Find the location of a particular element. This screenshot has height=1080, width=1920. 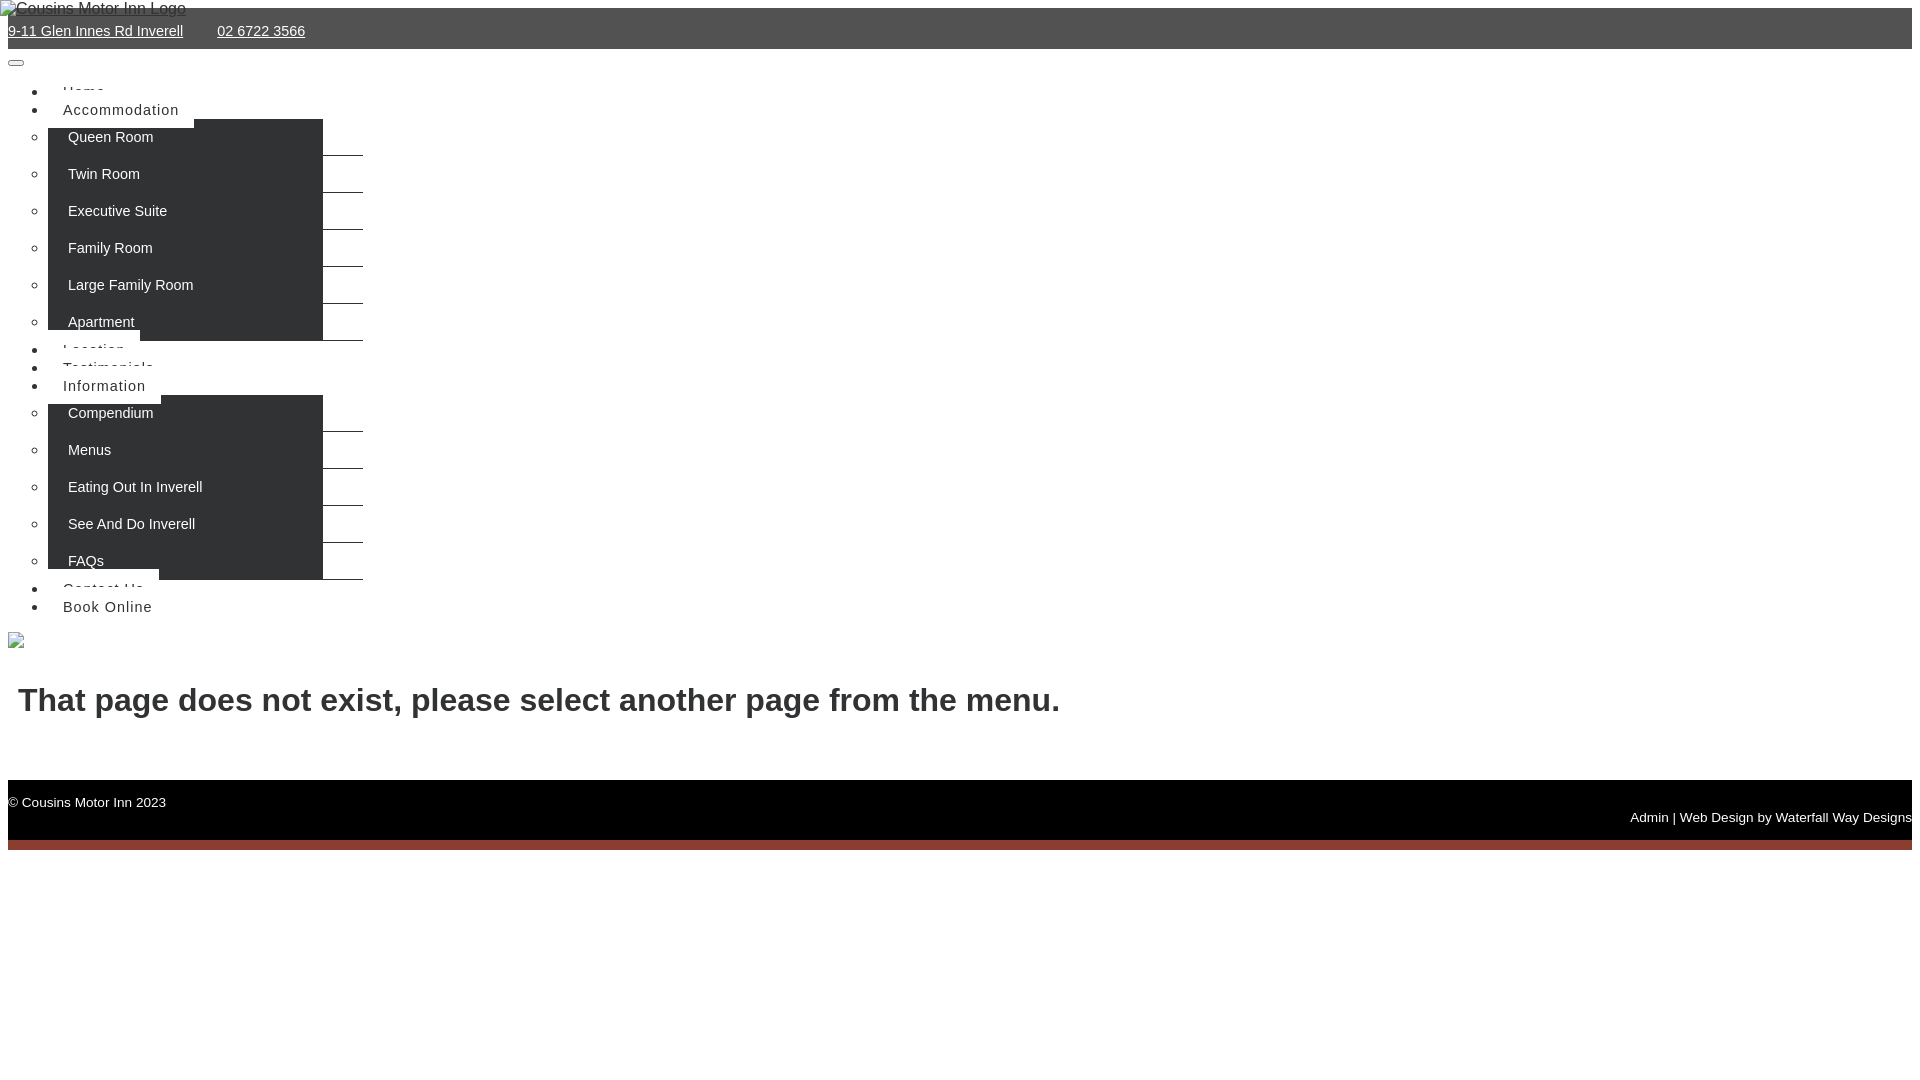

Home is located at coordinates (84, 91).